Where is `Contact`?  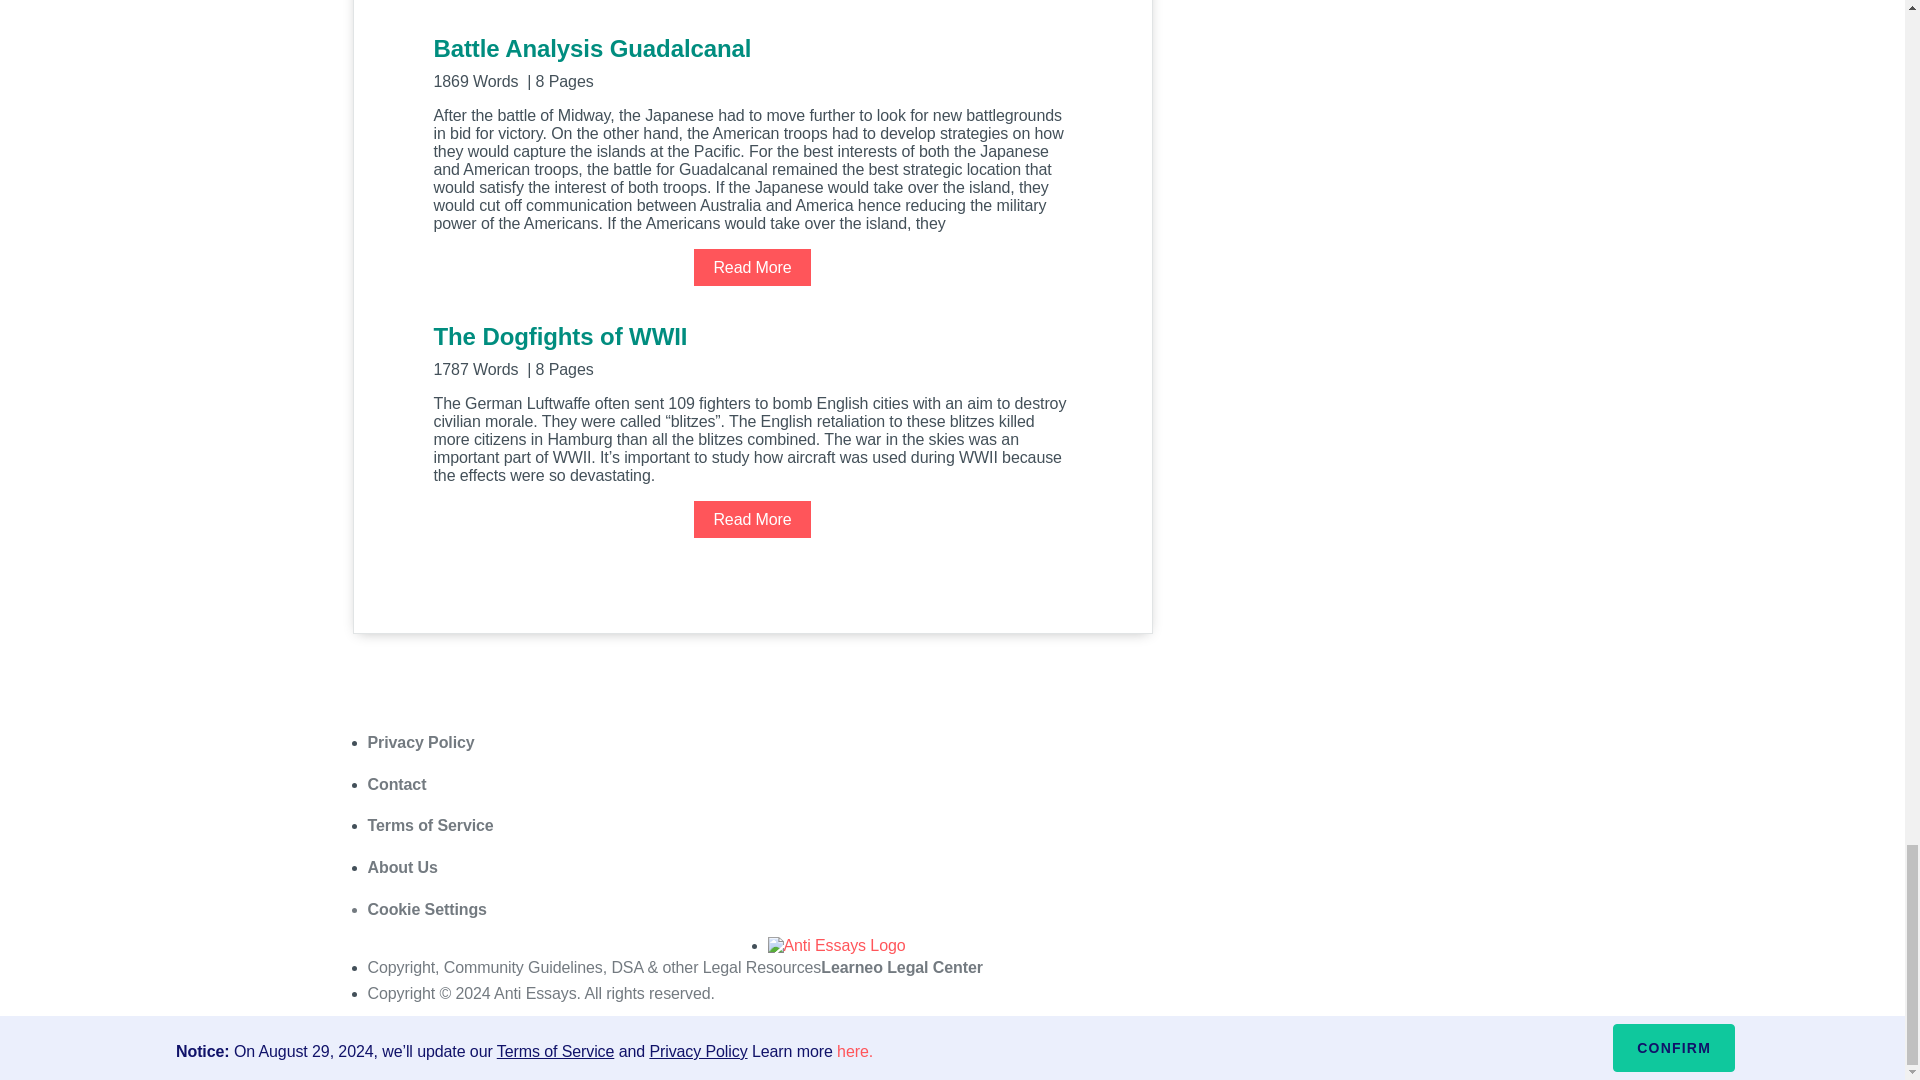
Contact is located at coordinates (397, 784).